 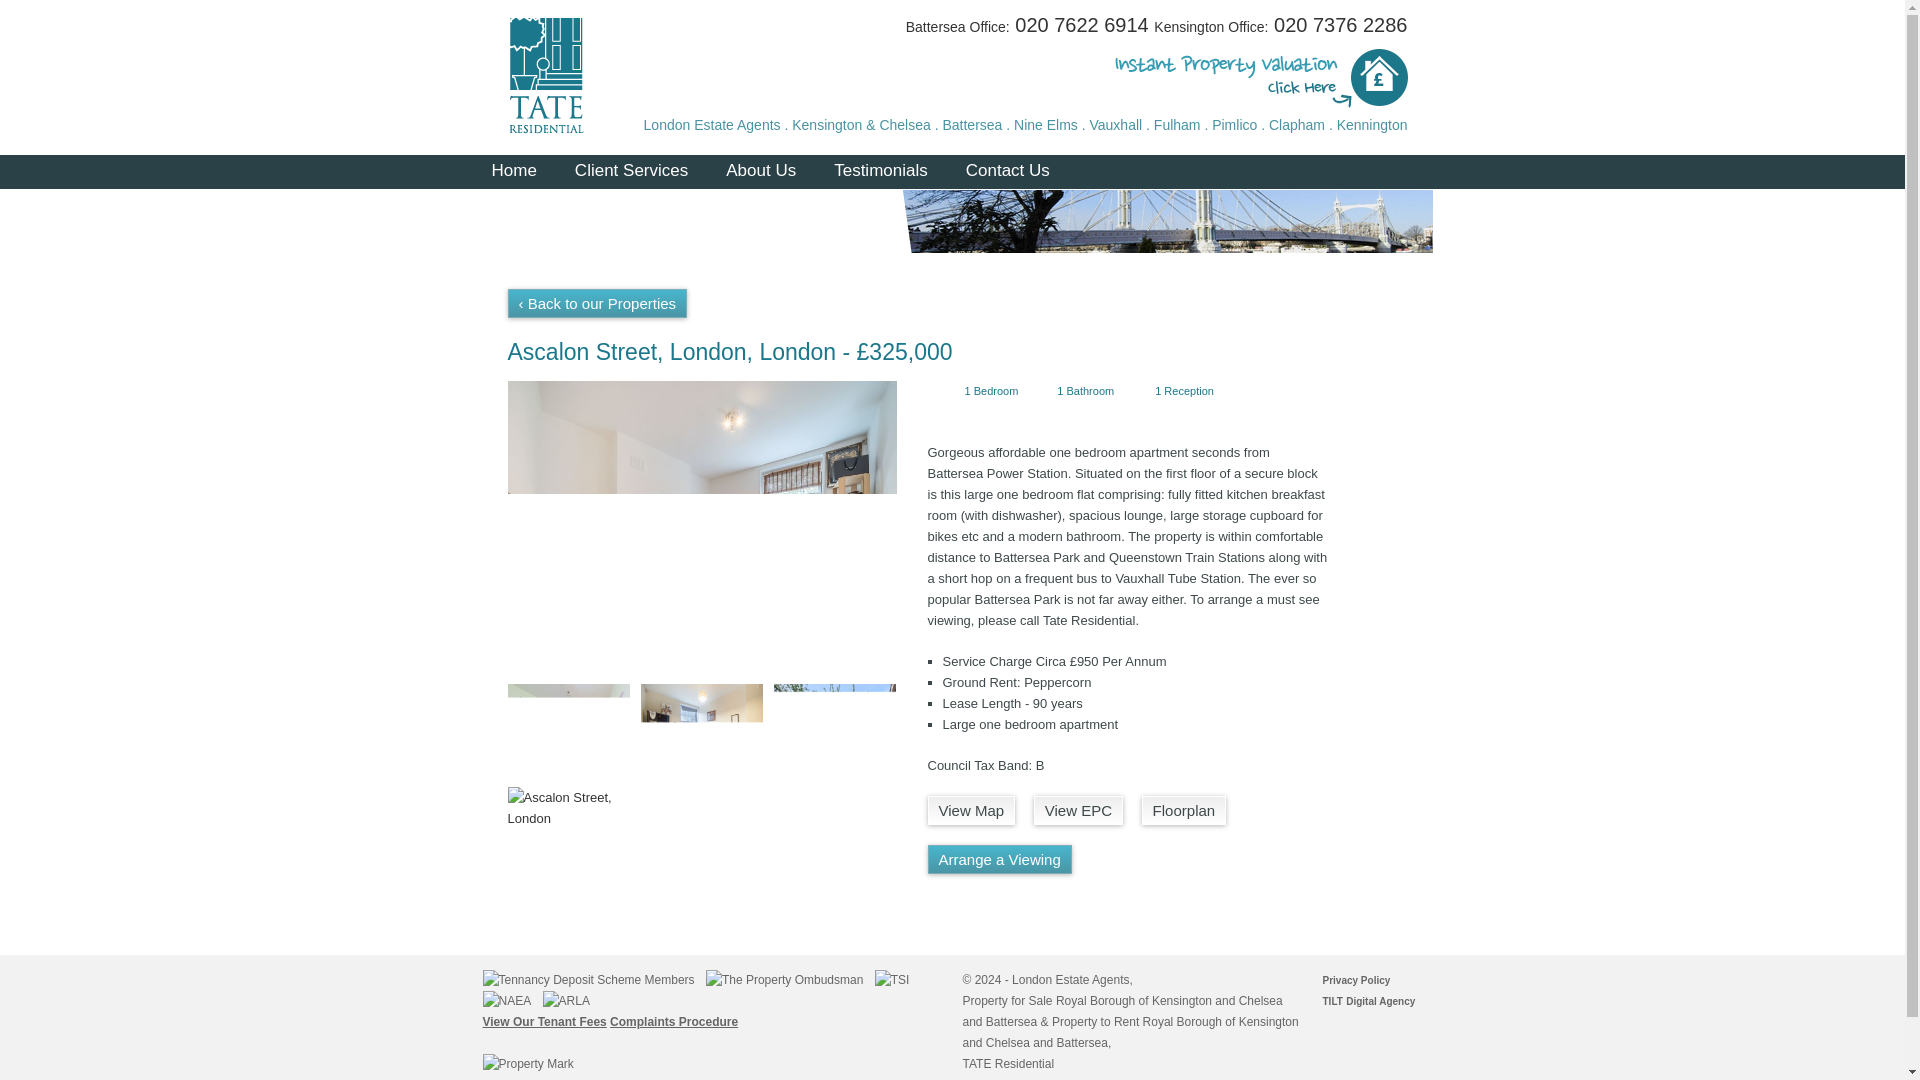 I want to click on About Us, so click(x=760, y=172).